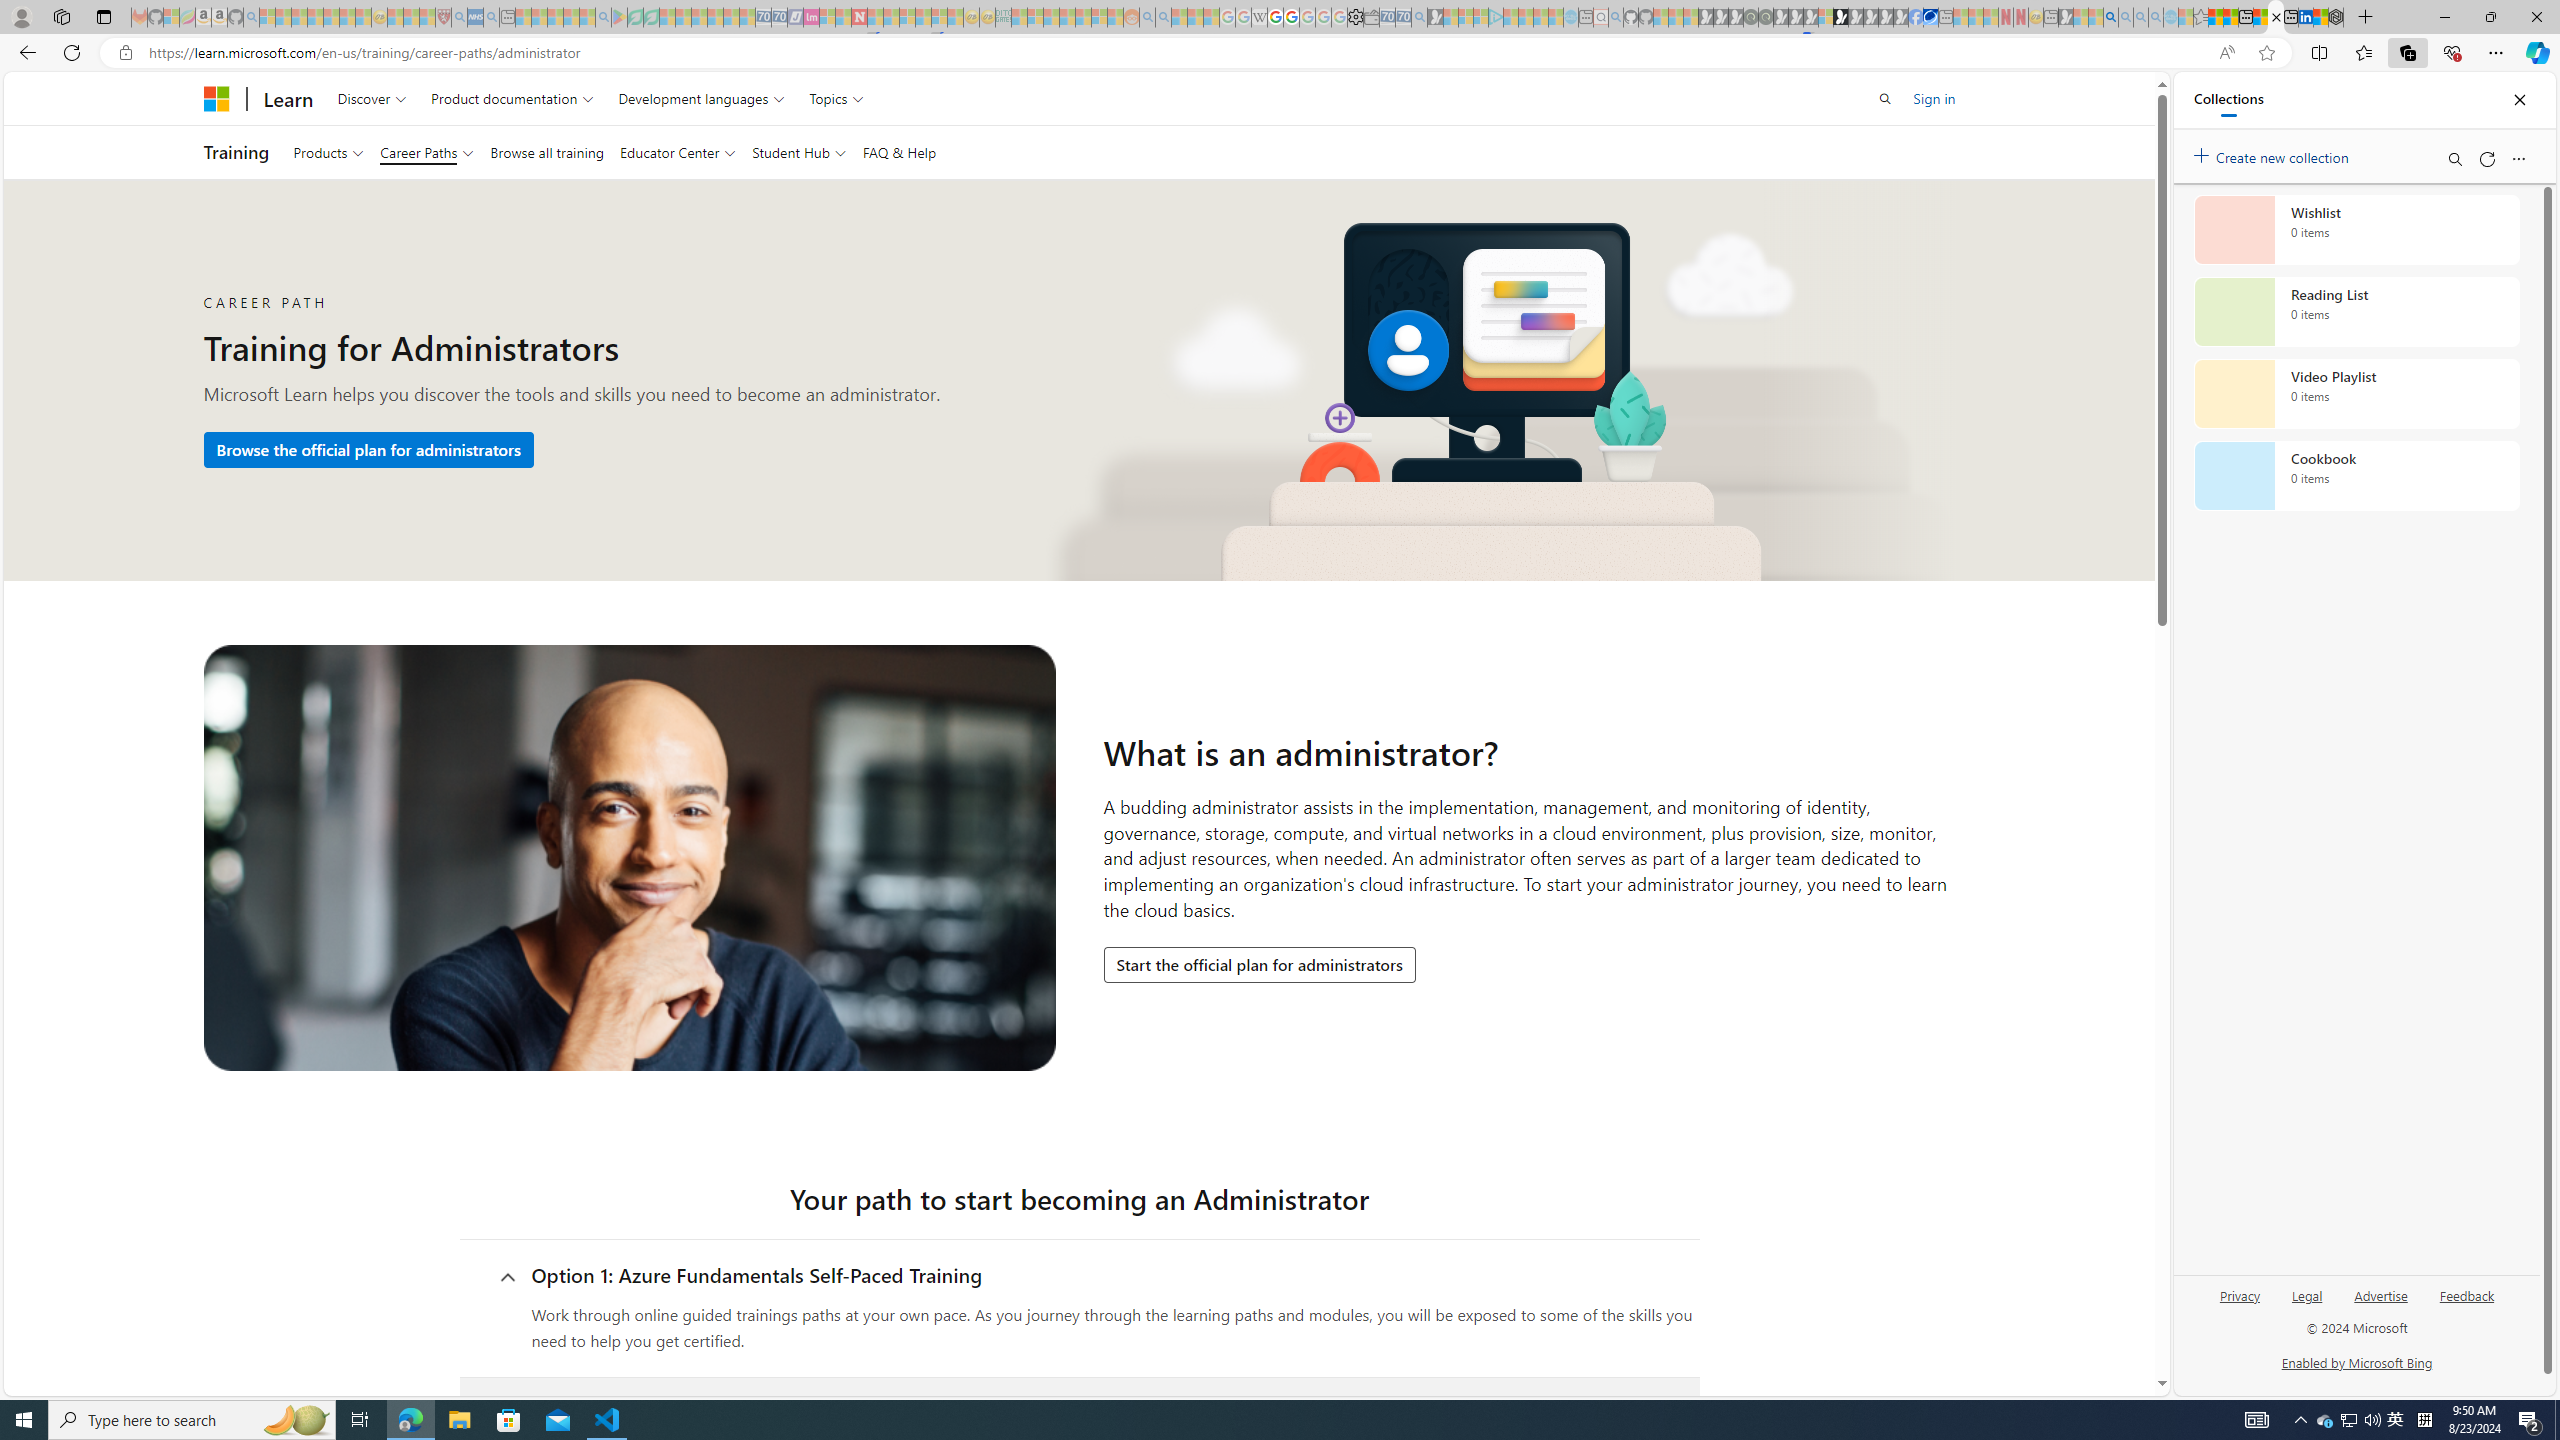  I want to click on Image of a person who works as an administrator, so click(628, 858).